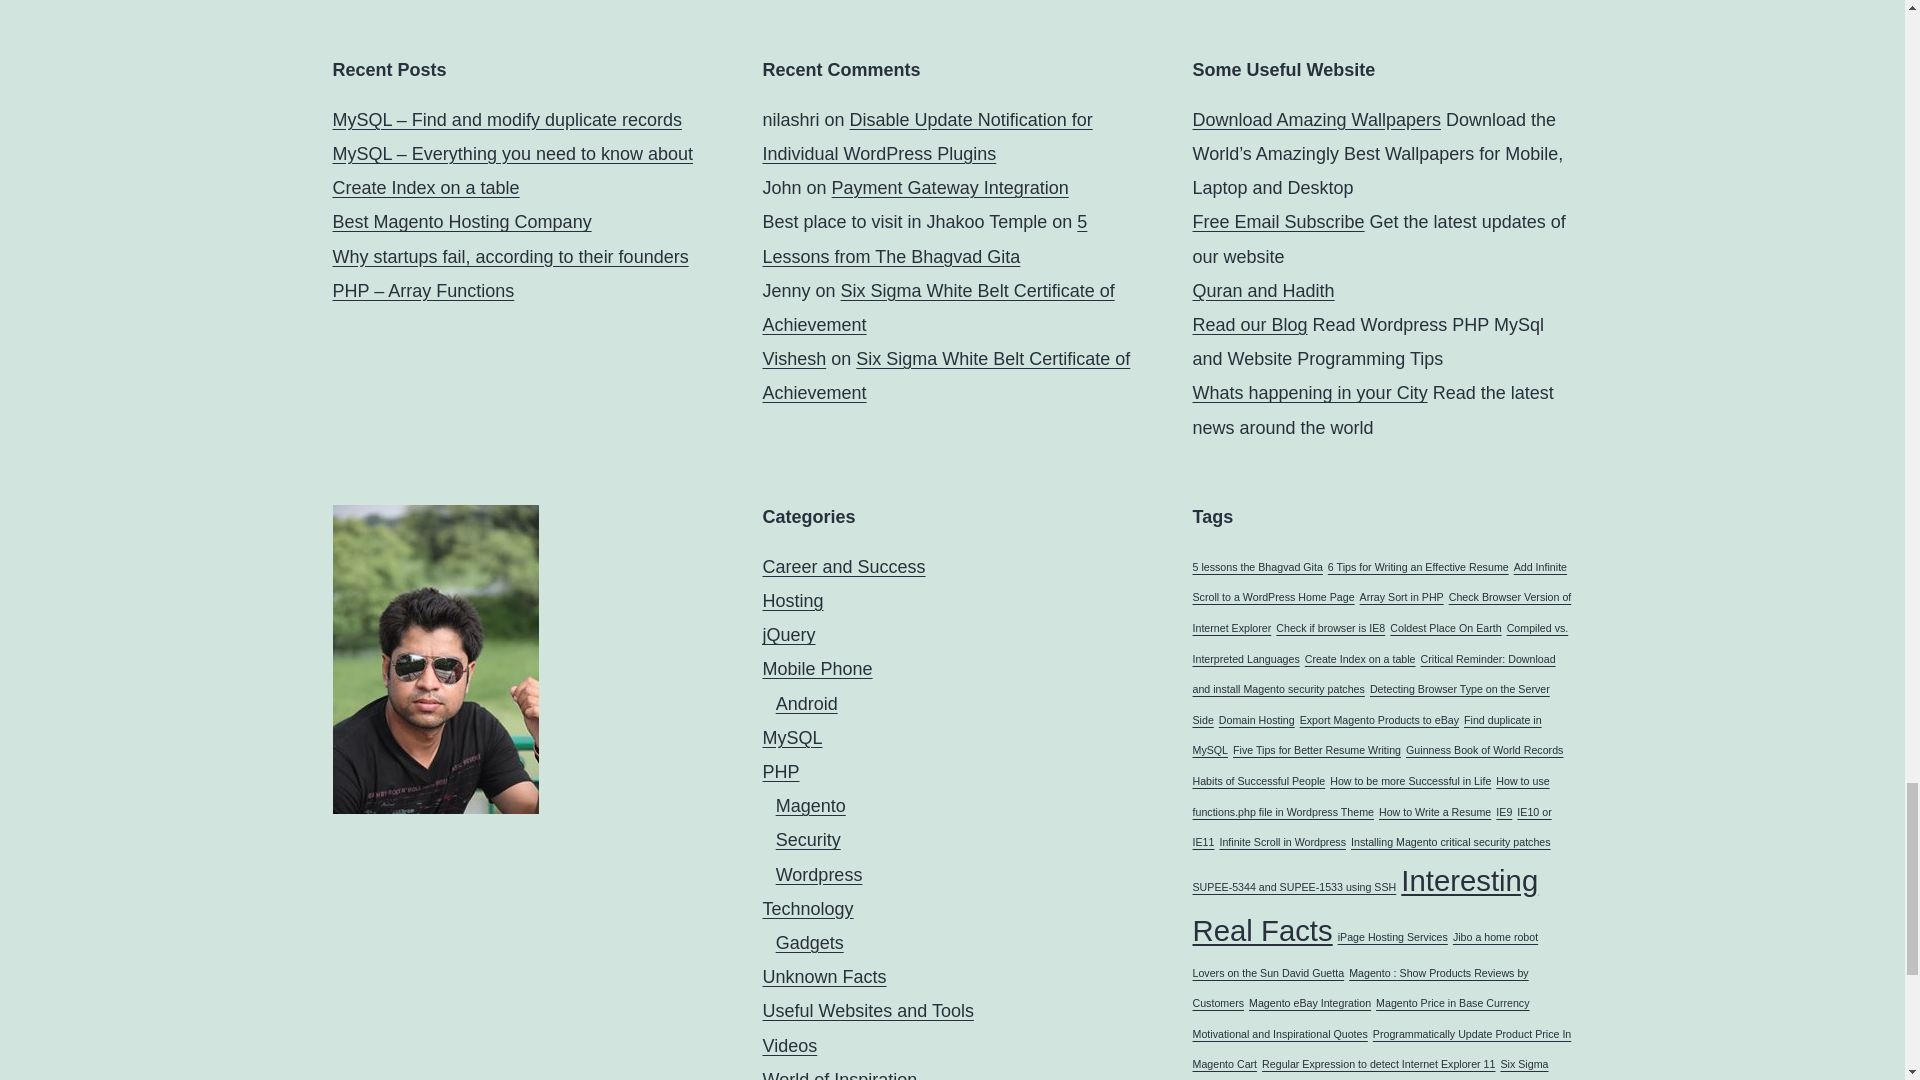 The width and height of the screenshot is (1920, 1080). What do you see at coordinates (510, 256) in the screenshot?
I see `Why startups fail, according to their founders` at bounding box center [510, 256].